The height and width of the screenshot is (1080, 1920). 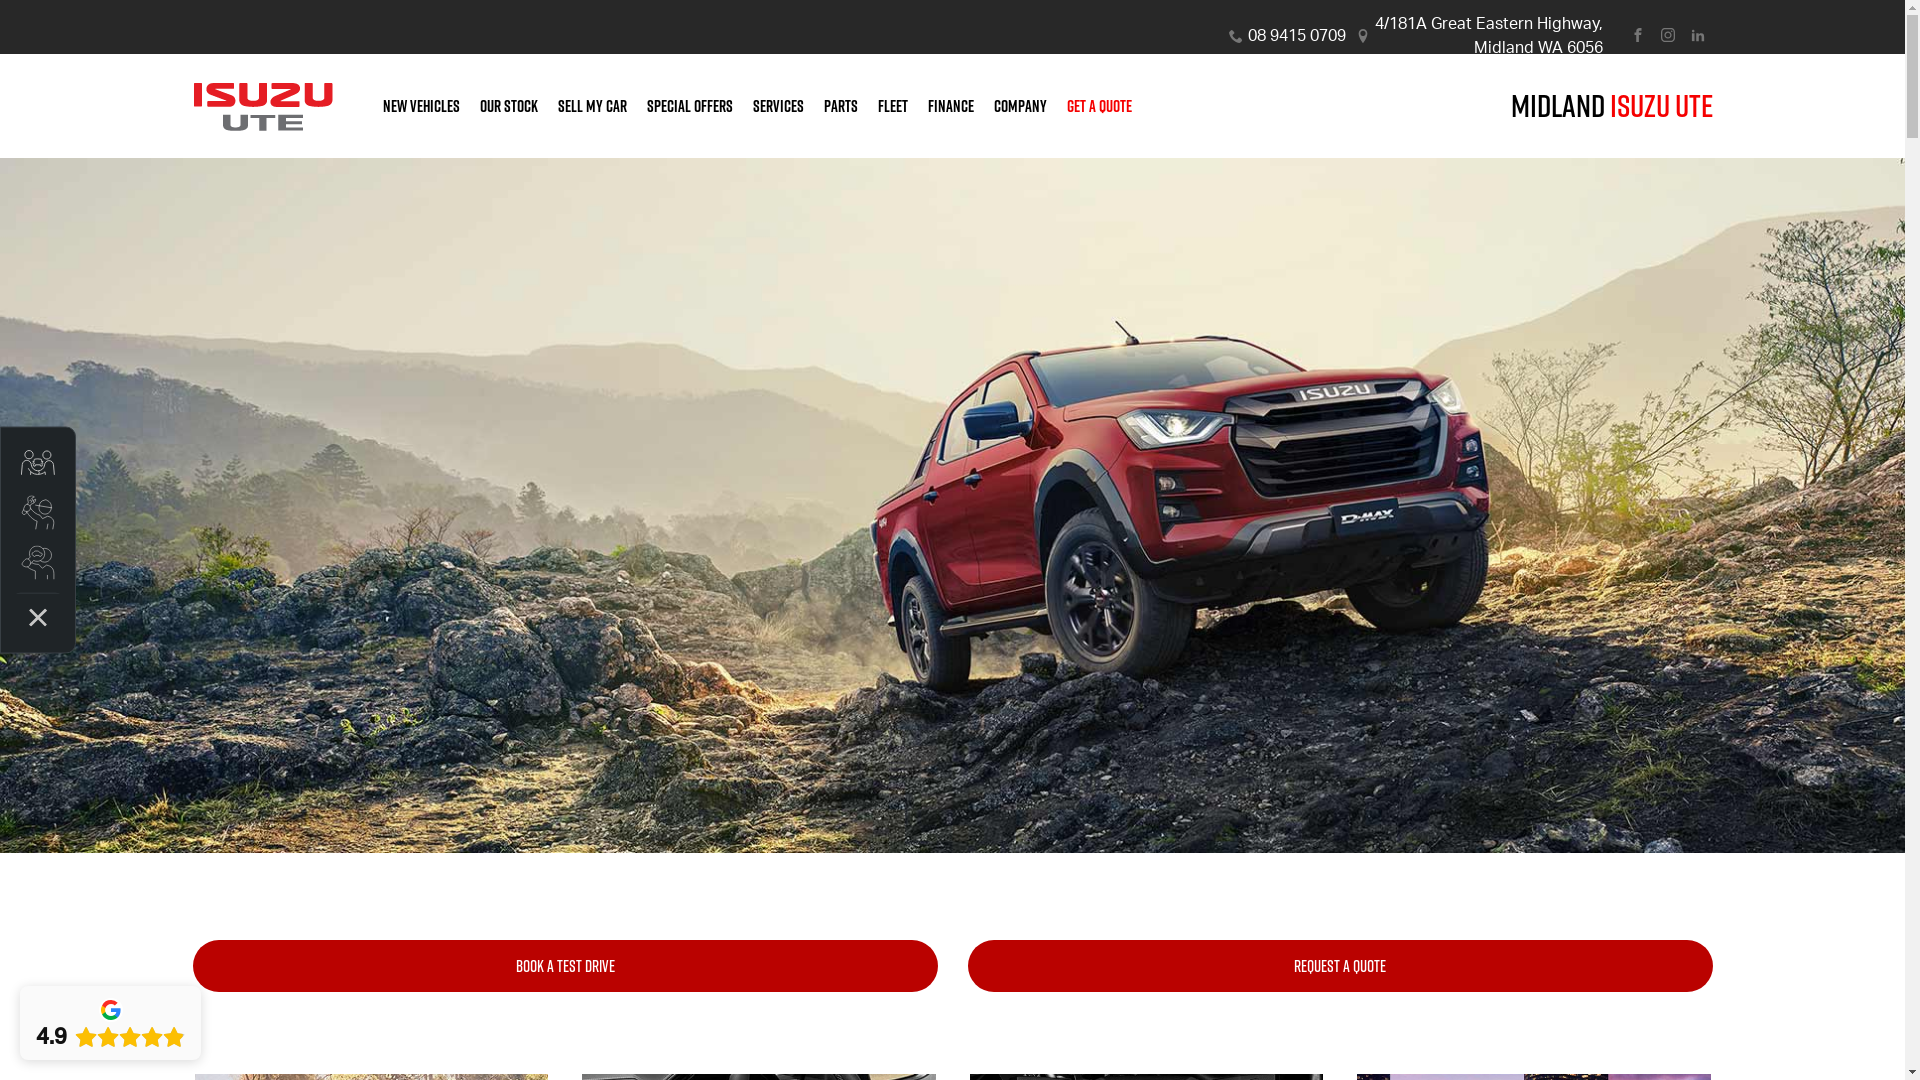 What do you see at coordinates (1094, 106) in the screenshot?
I see `GET A QUOTE` at bounding box center [1094, 106].